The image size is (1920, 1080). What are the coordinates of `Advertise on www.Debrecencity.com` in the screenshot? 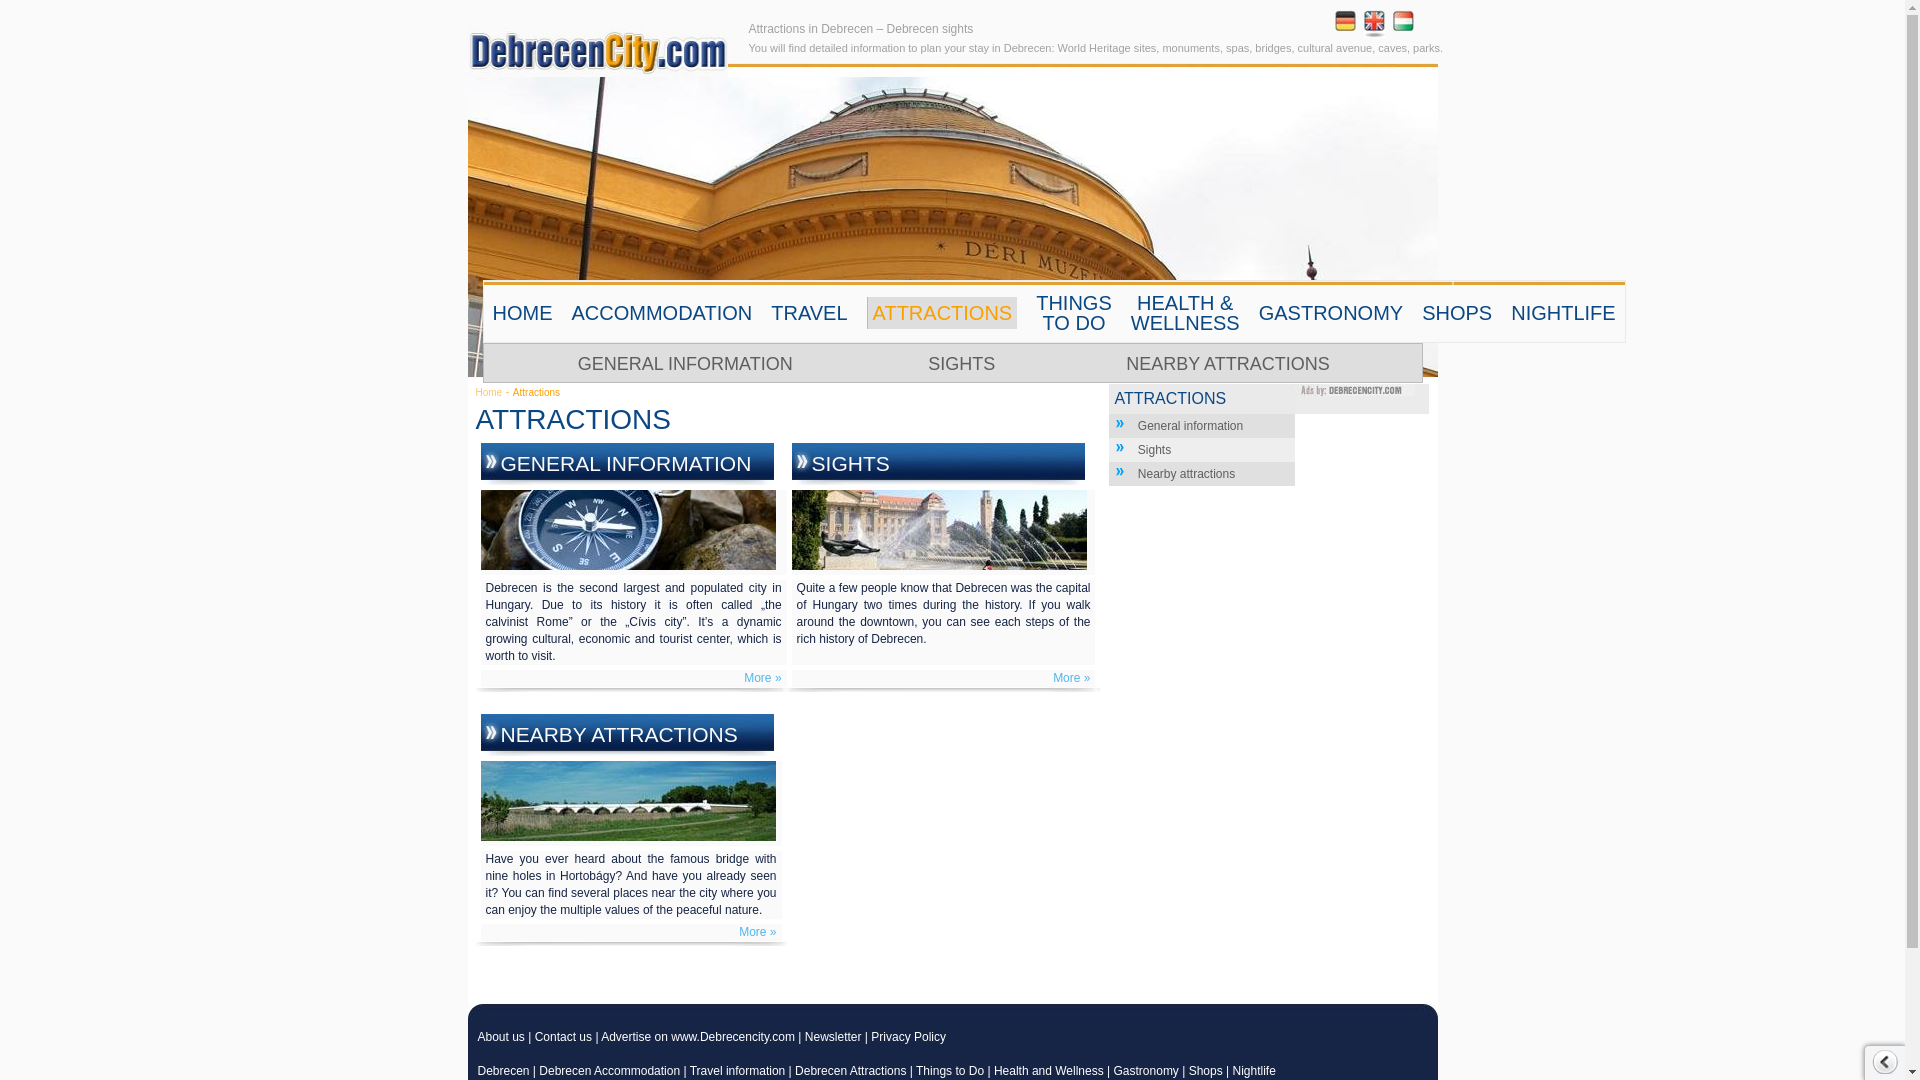 It's located at (697, 1037).